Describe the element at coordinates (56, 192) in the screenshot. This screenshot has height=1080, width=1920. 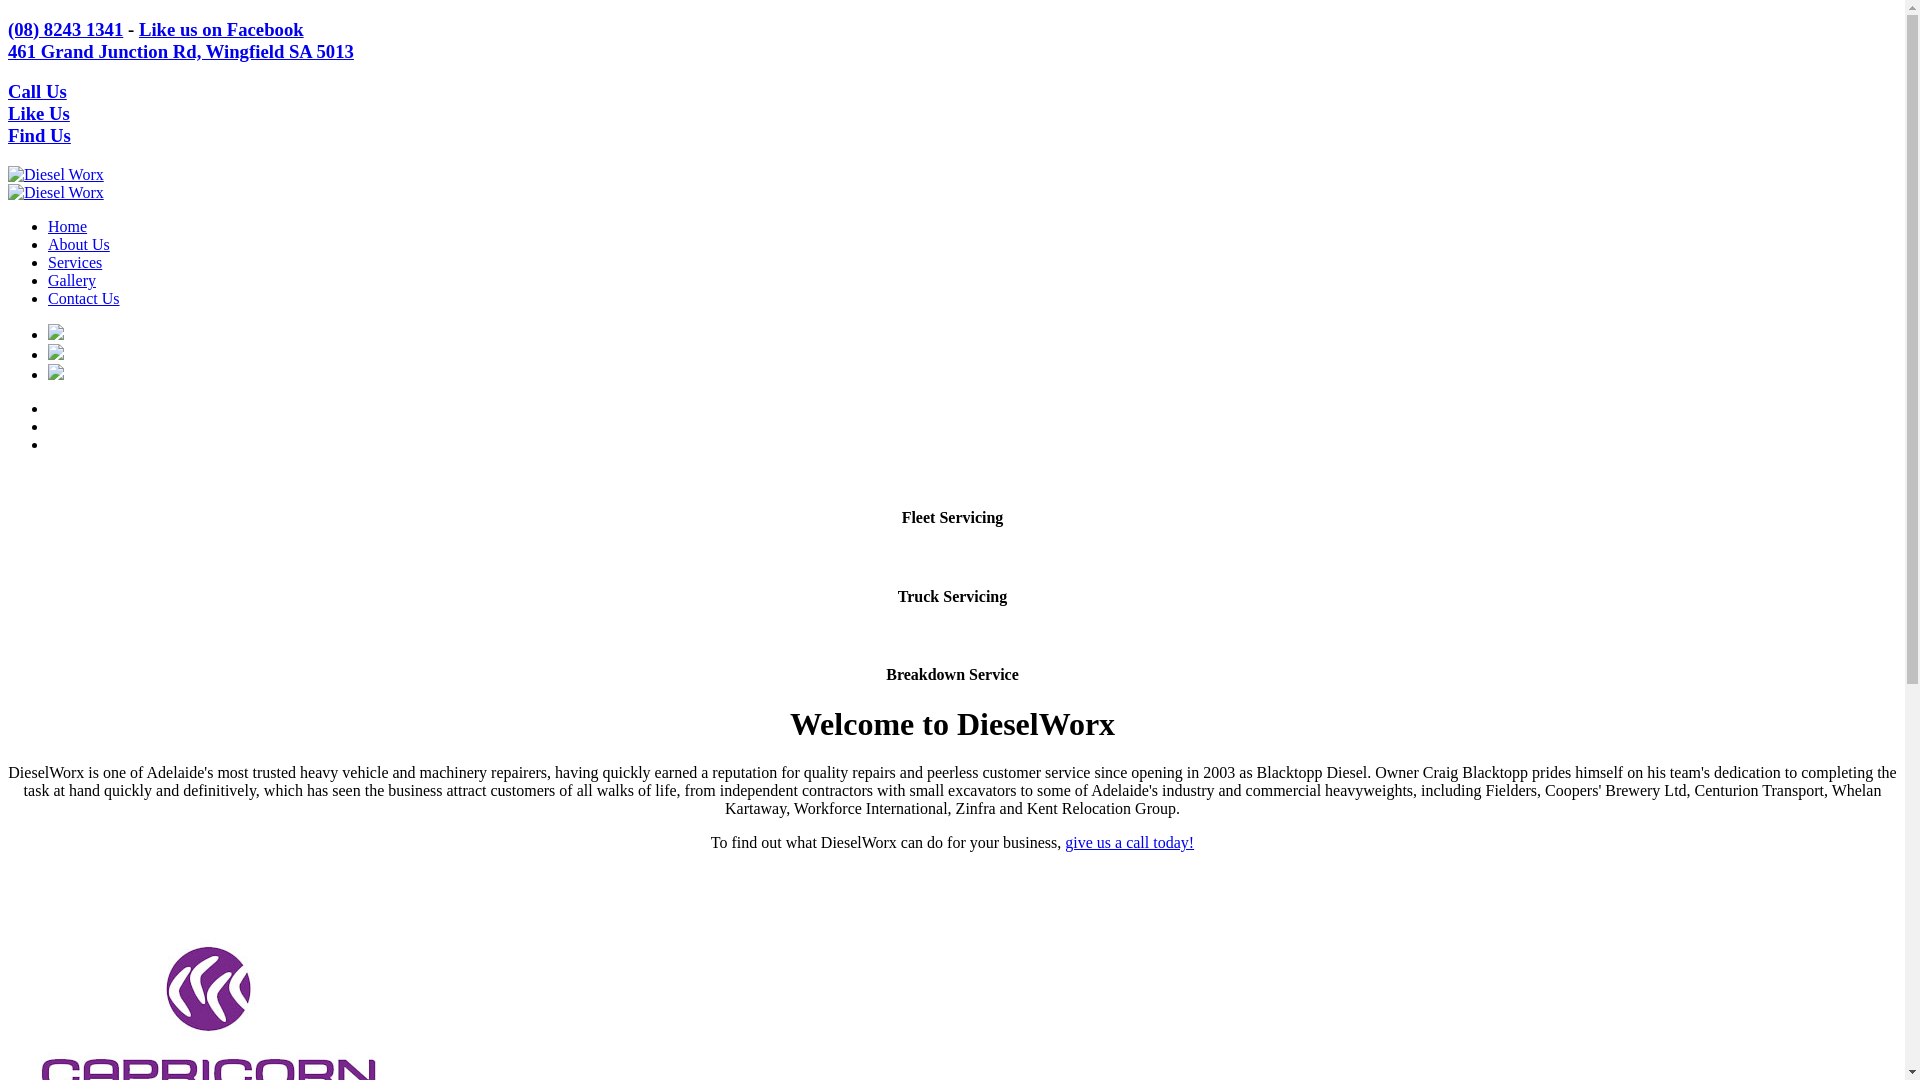
I see `Diesel Worx` at that location.